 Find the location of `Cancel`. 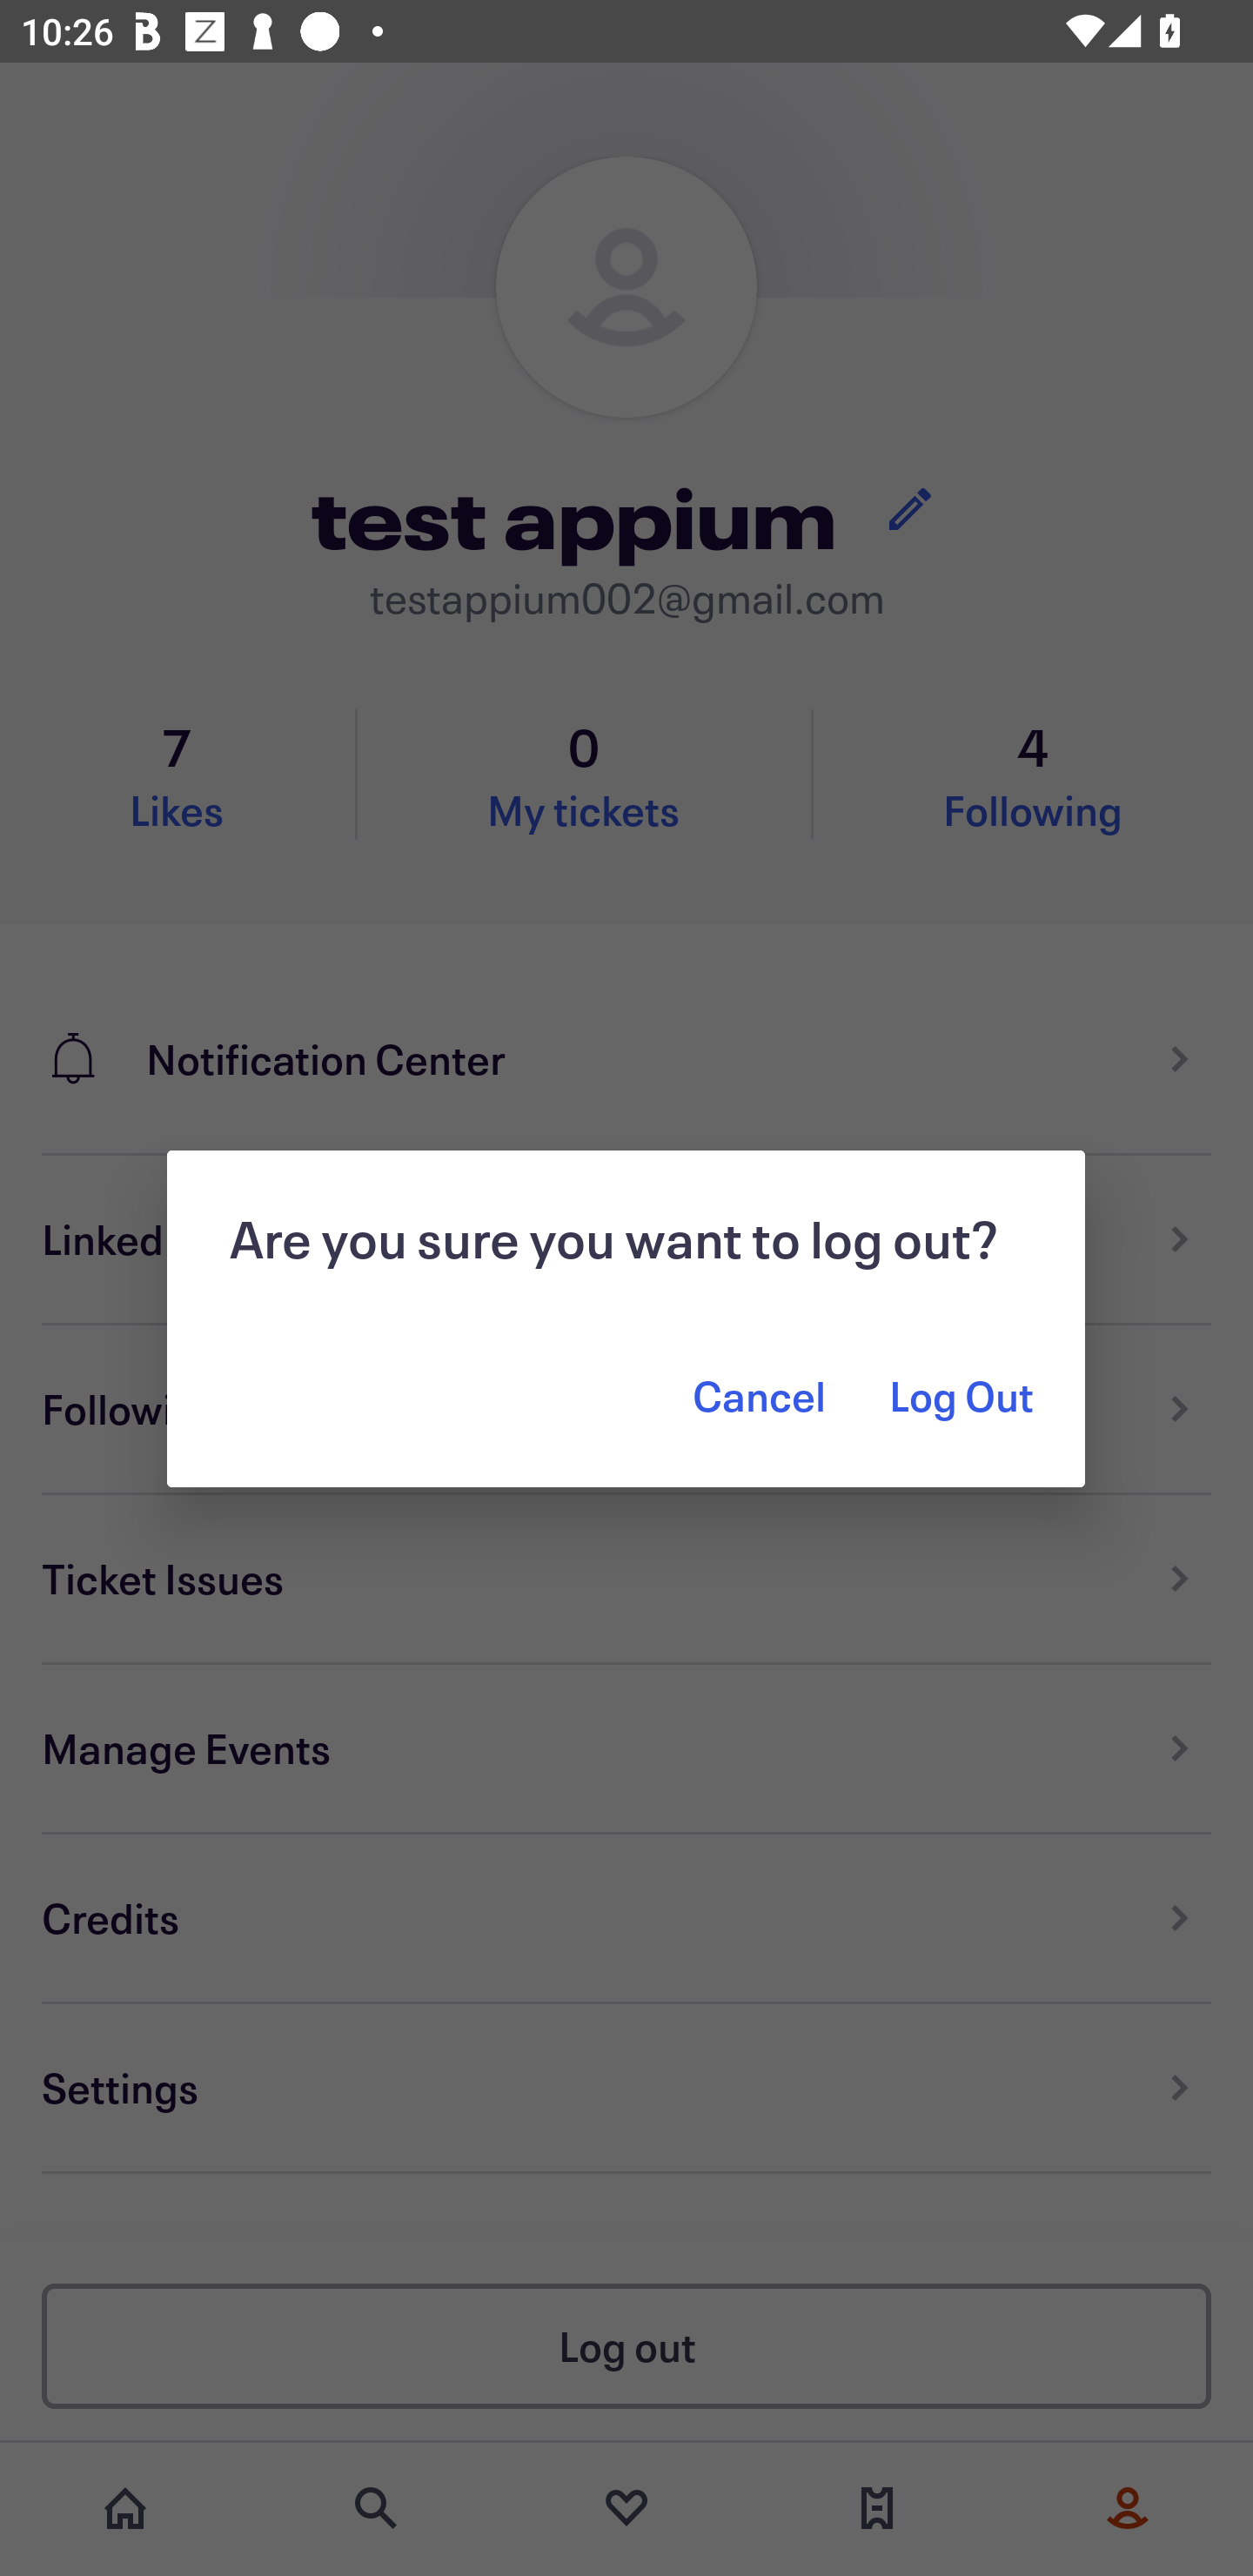

Cancel is located at coordinates (759, 1396).